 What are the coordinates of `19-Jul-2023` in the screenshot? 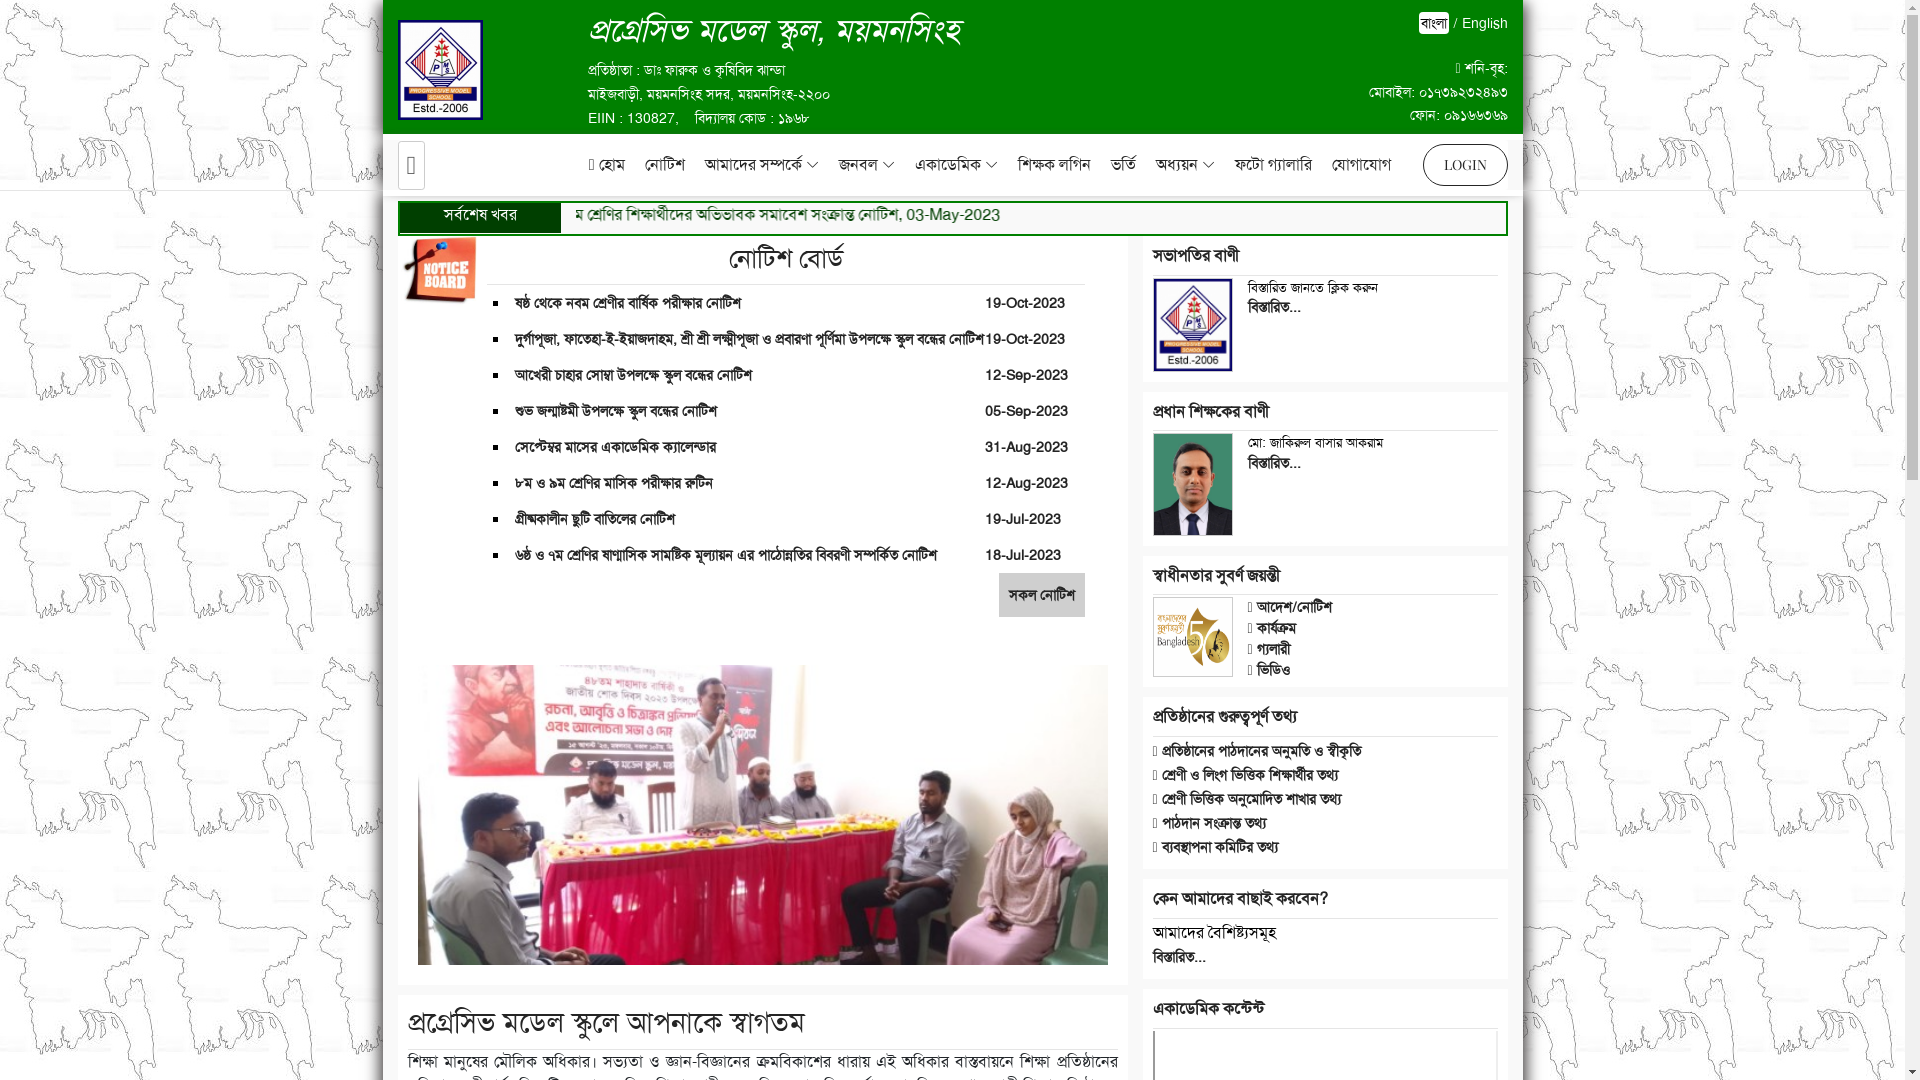 It's located at (1023, 519).